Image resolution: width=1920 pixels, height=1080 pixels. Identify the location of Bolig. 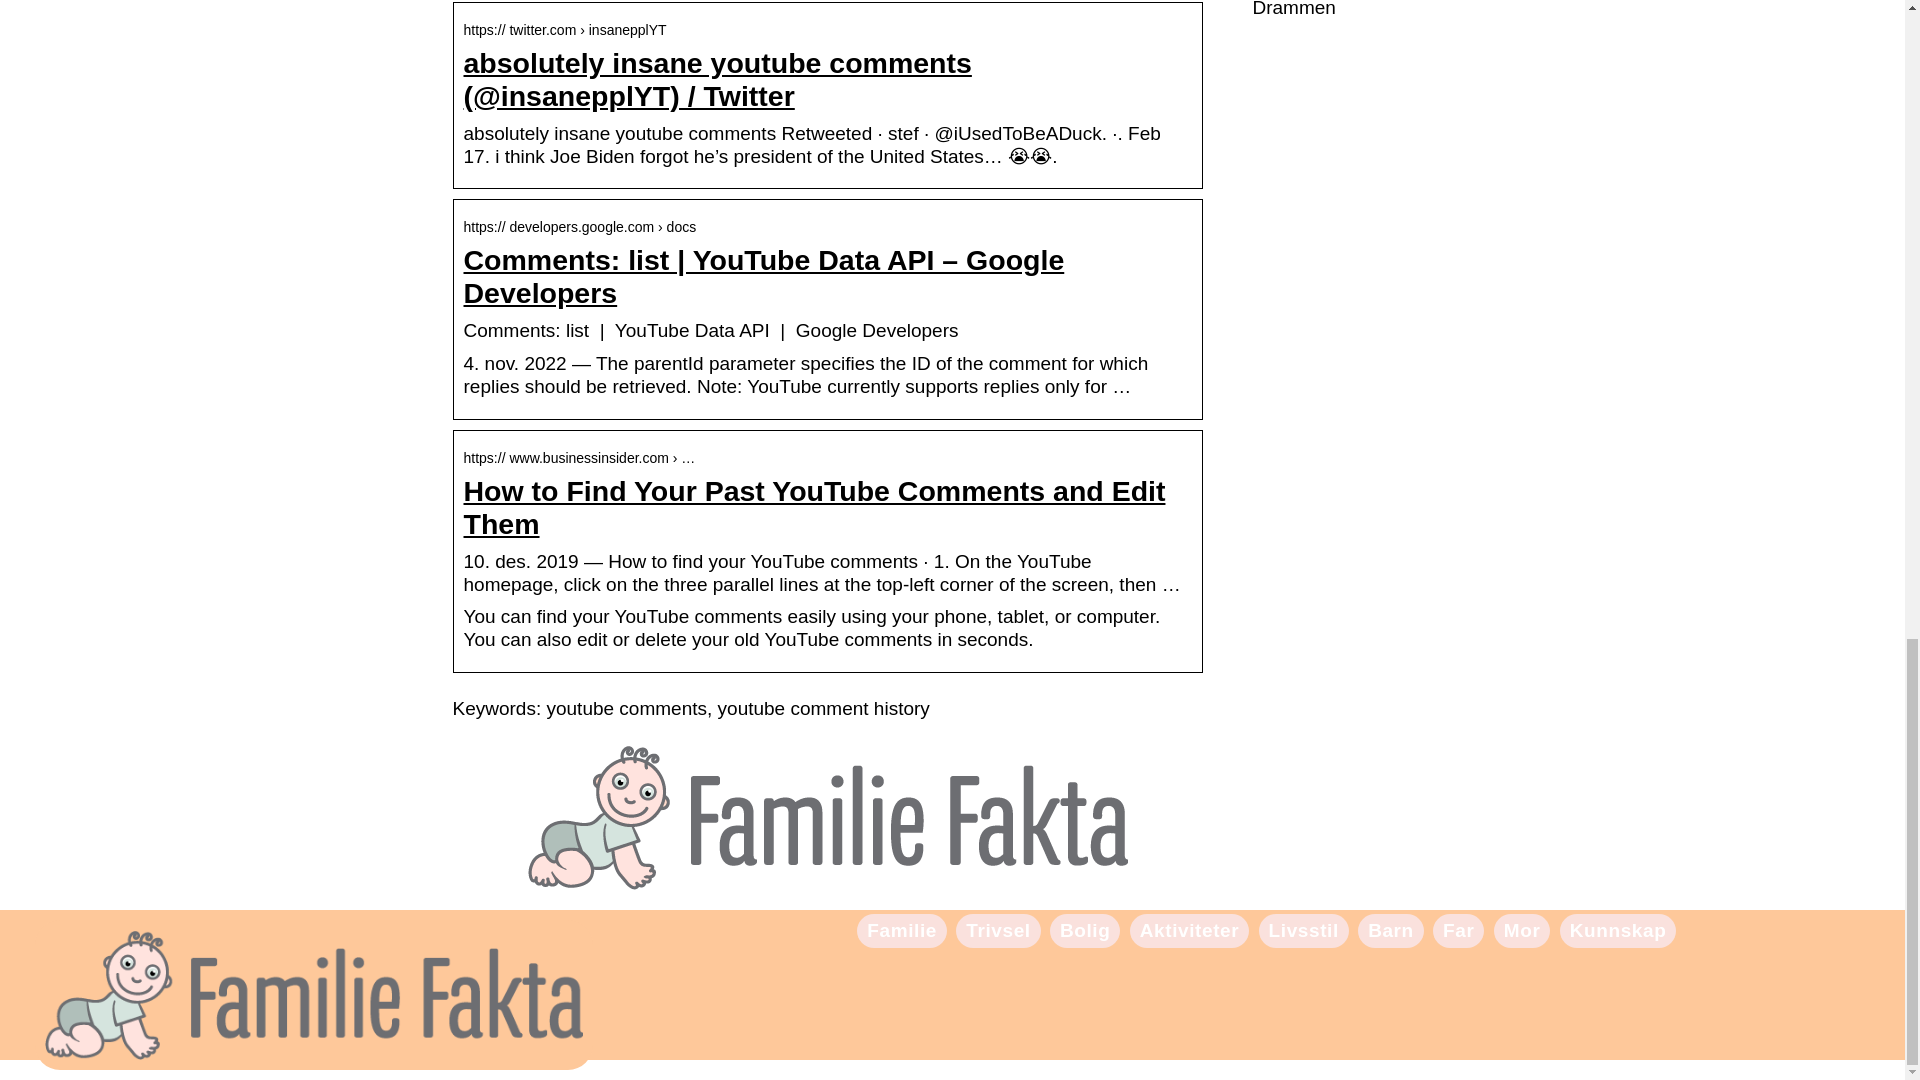
(1085, 930).